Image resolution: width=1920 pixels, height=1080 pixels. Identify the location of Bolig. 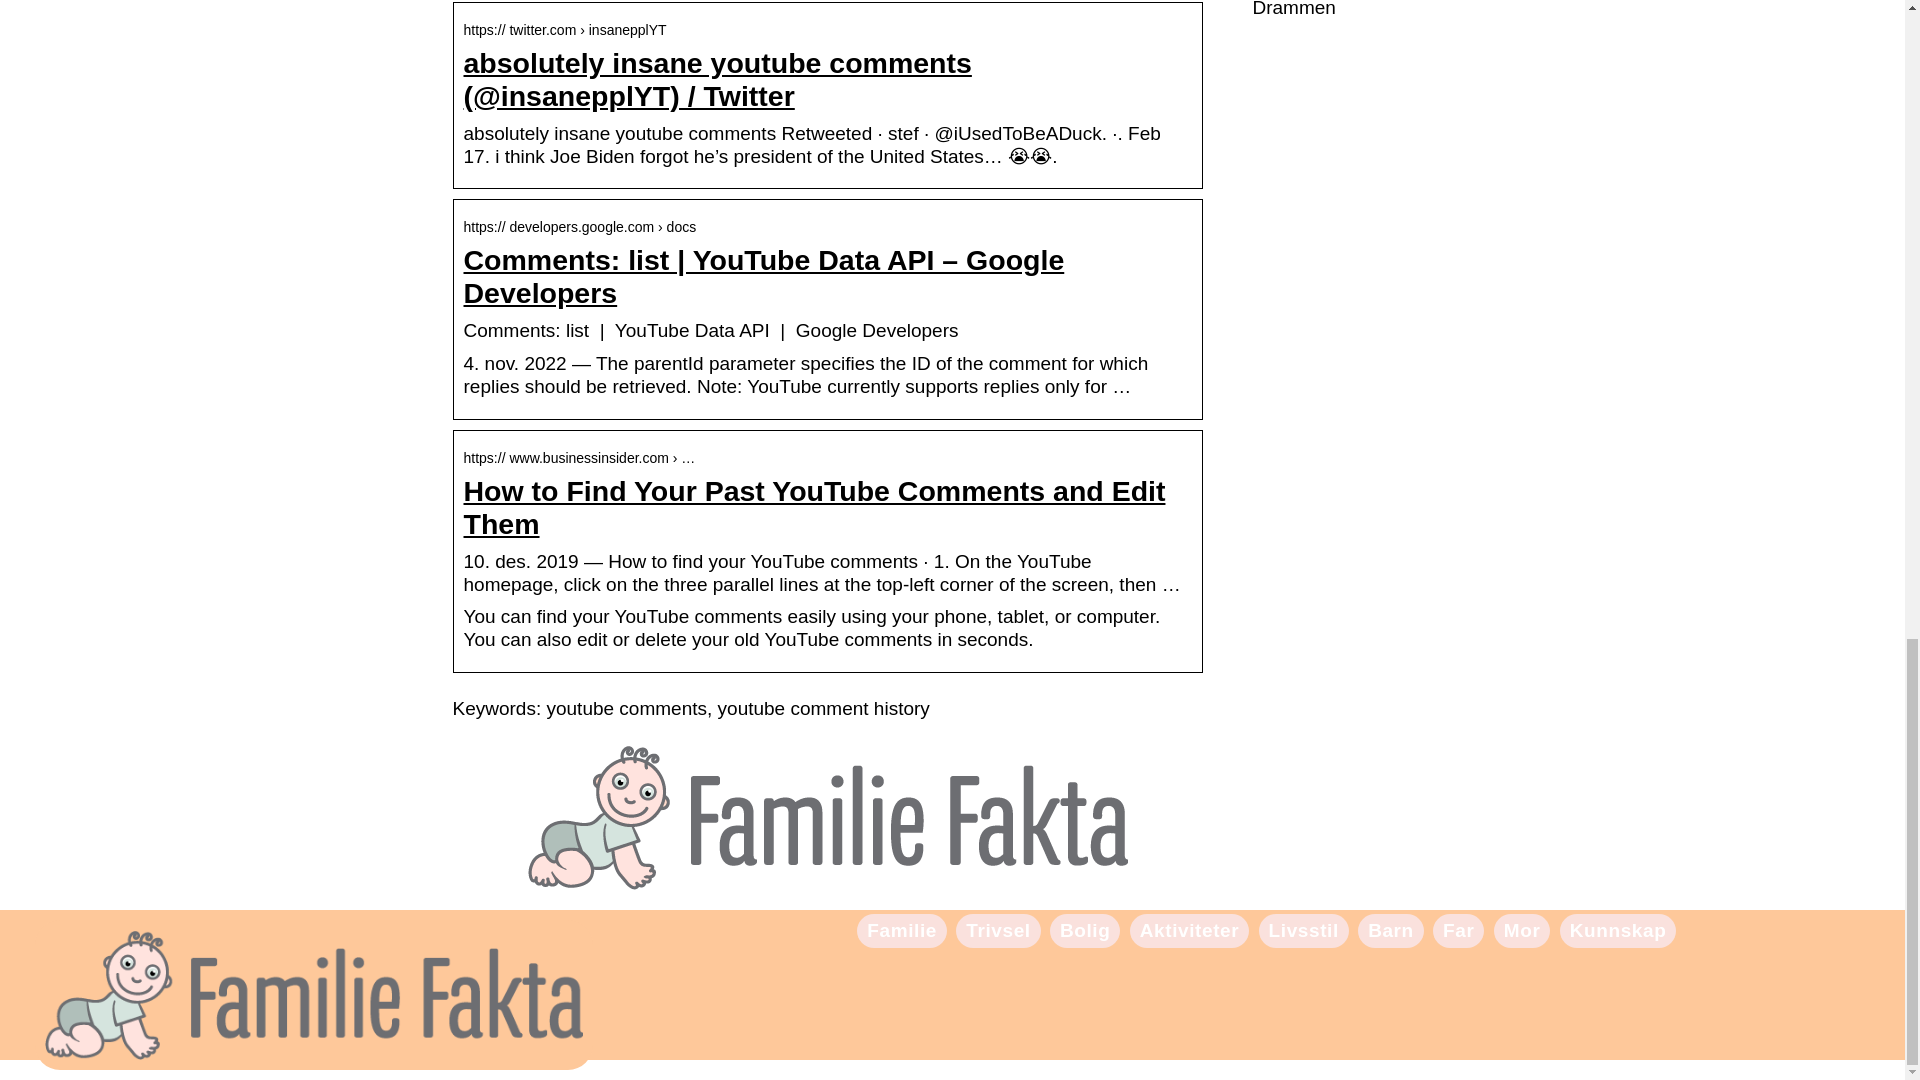
(1085, 930).